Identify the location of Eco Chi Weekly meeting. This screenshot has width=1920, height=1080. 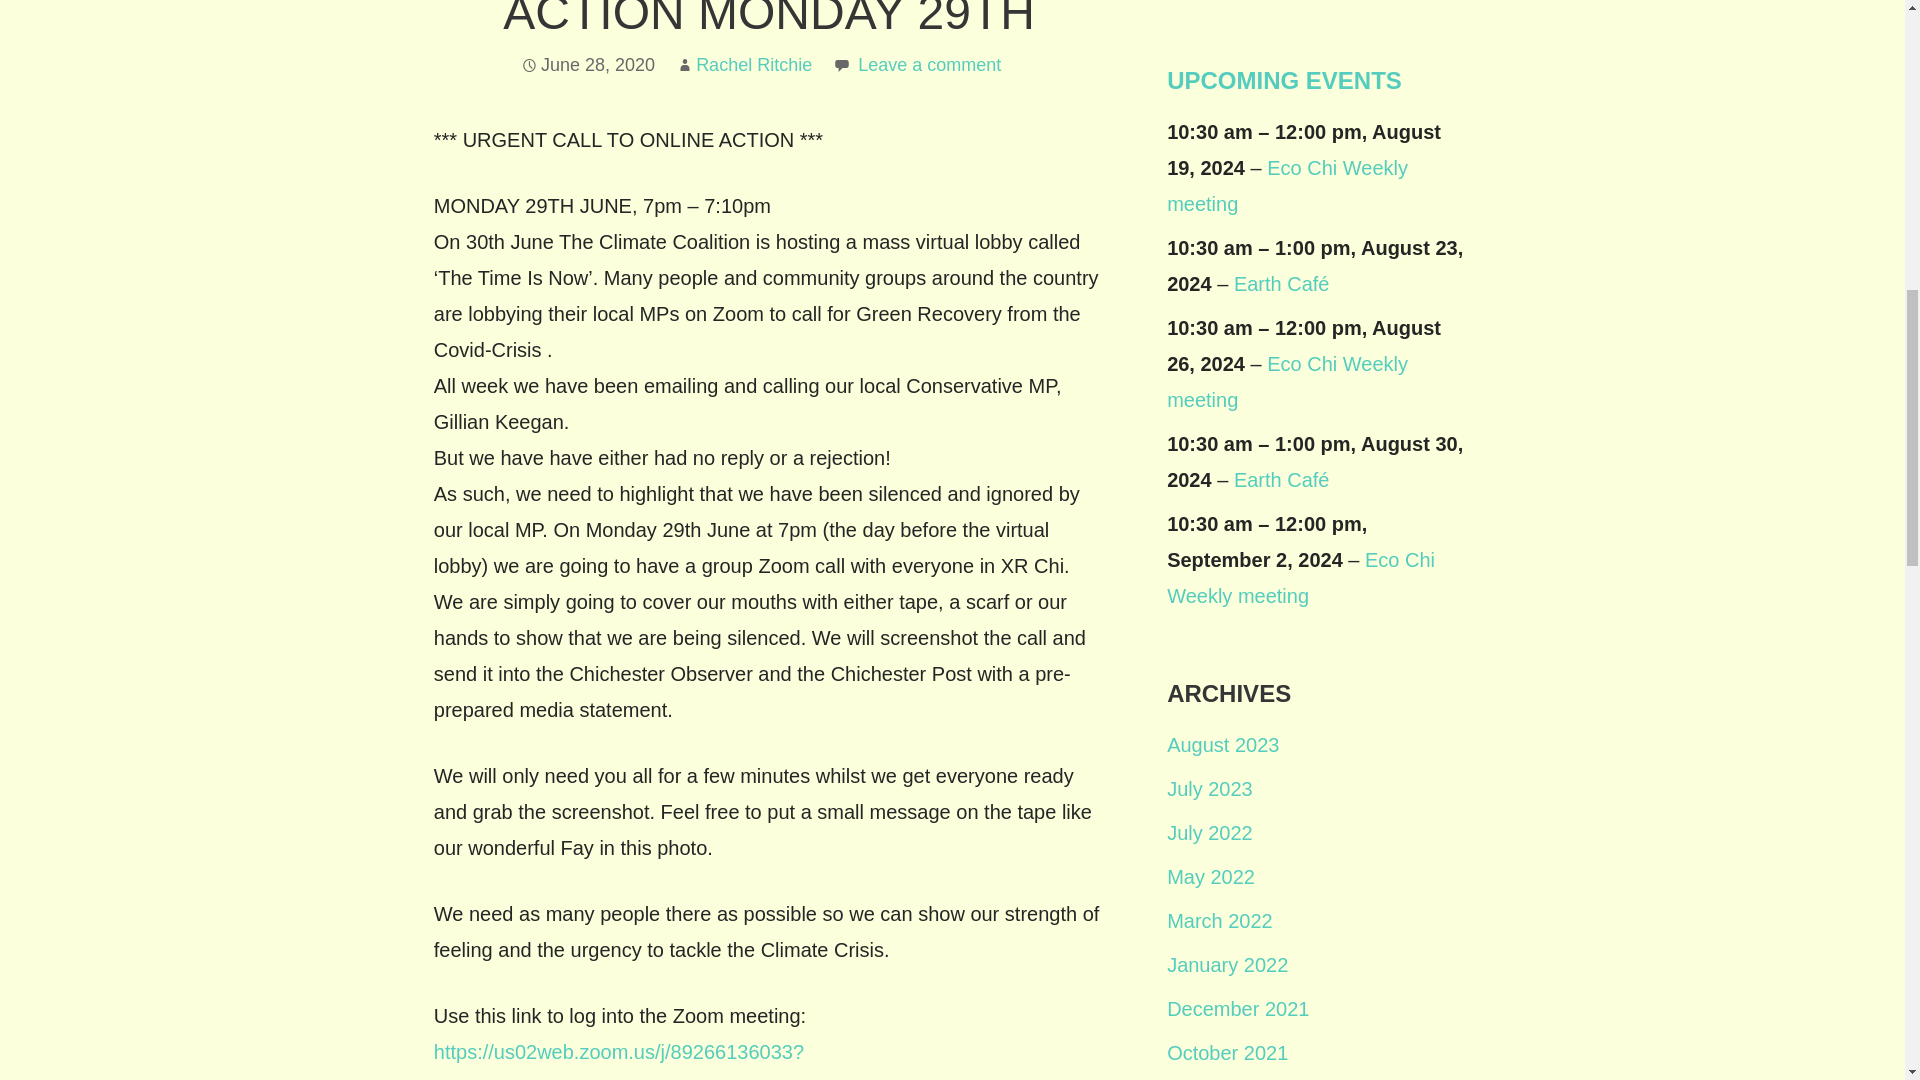
(1300, 577).